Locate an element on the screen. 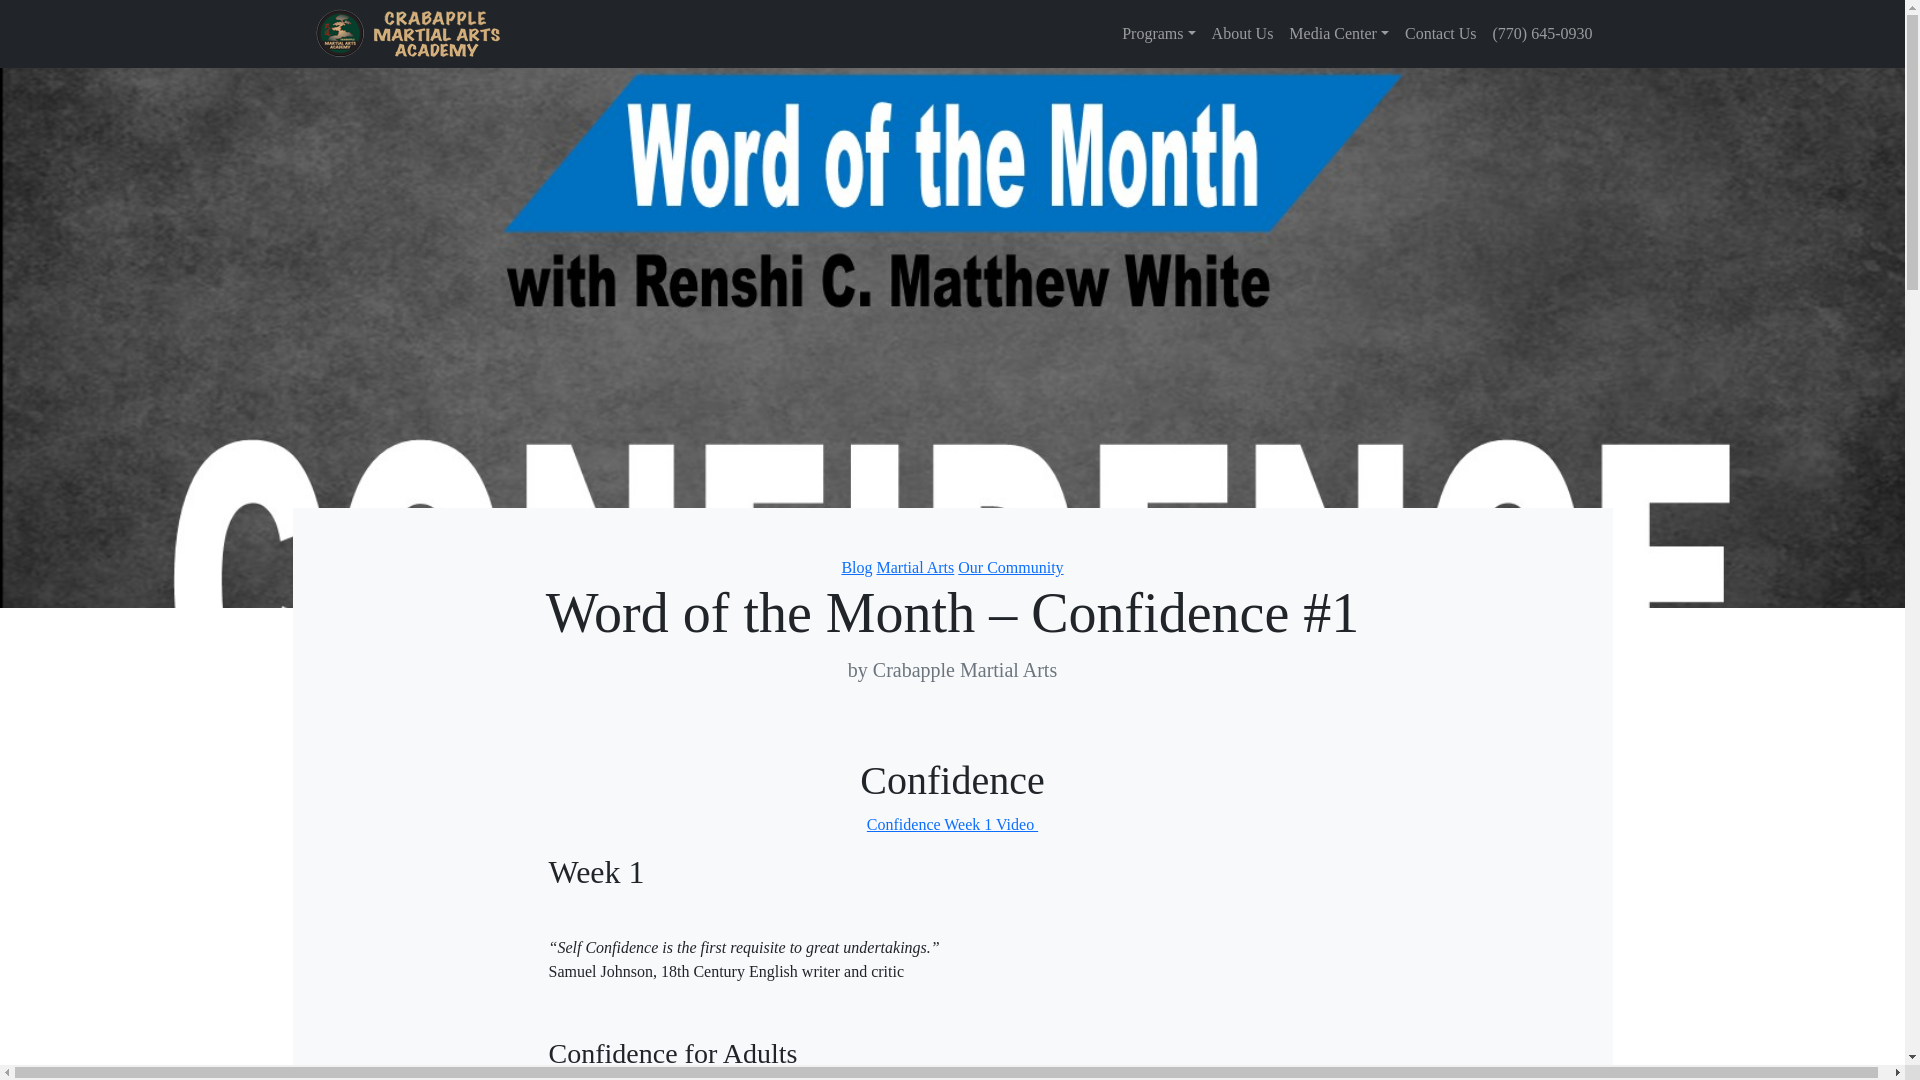 This screenshot has width=1920, height=1080. Contact Us is located at coordinates (1440, 34).